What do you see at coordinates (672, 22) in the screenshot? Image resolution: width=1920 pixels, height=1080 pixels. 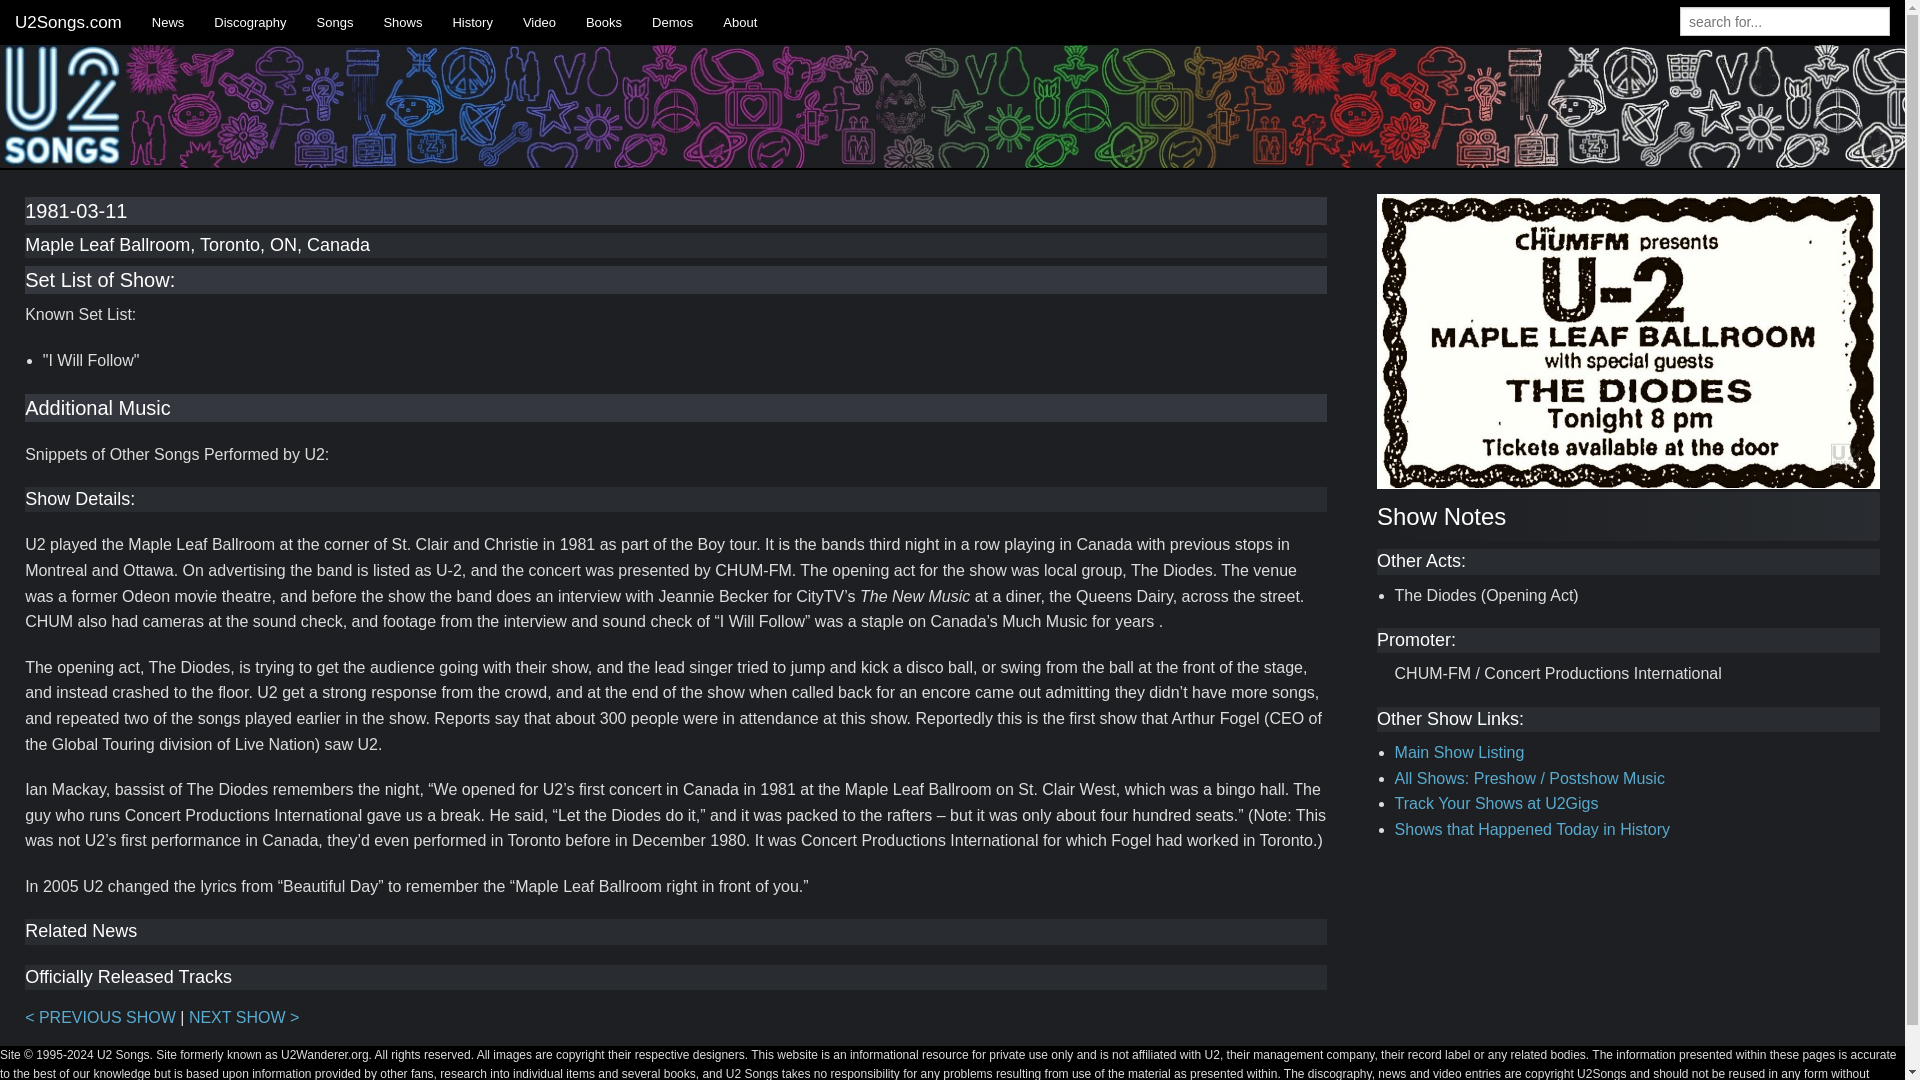 I see `Demos` at bounding box center [672, 22].